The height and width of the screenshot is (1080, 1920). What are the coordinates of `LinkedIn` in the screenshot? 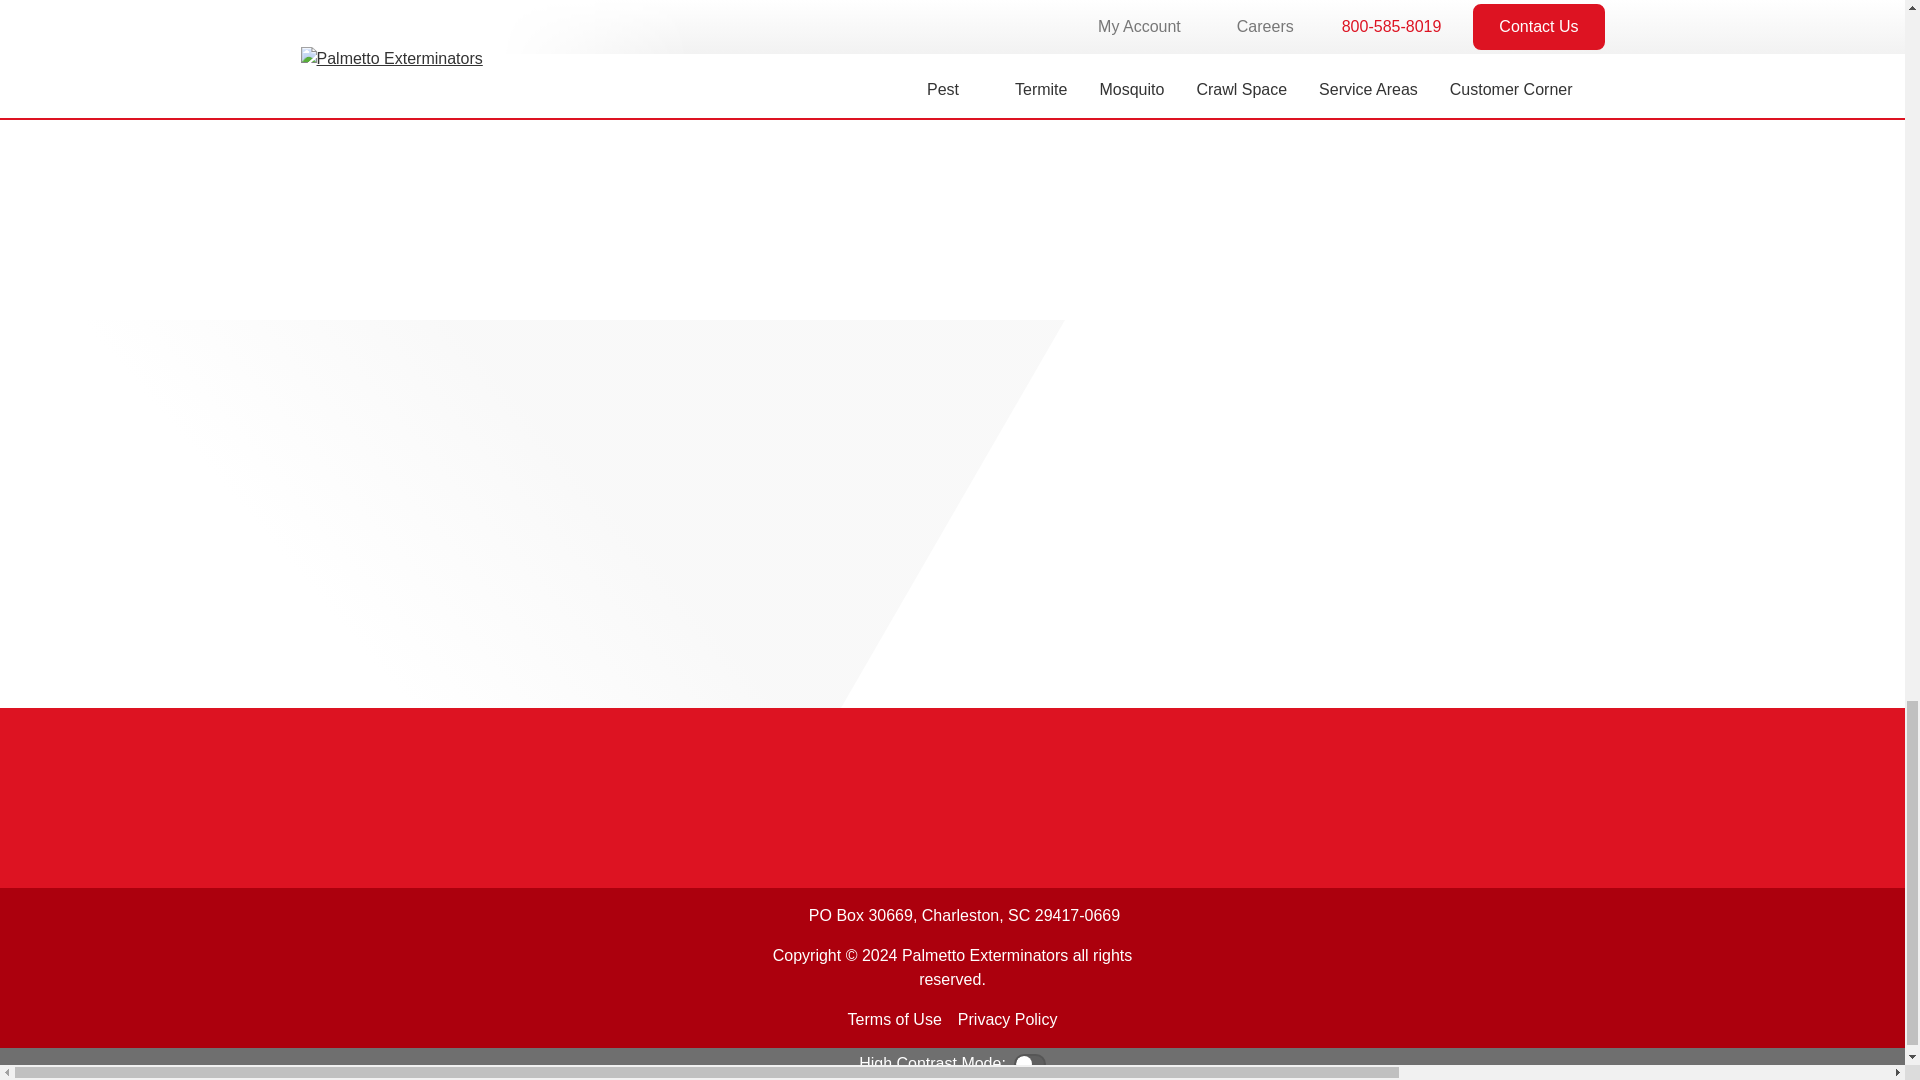 It's located at (424, 967).